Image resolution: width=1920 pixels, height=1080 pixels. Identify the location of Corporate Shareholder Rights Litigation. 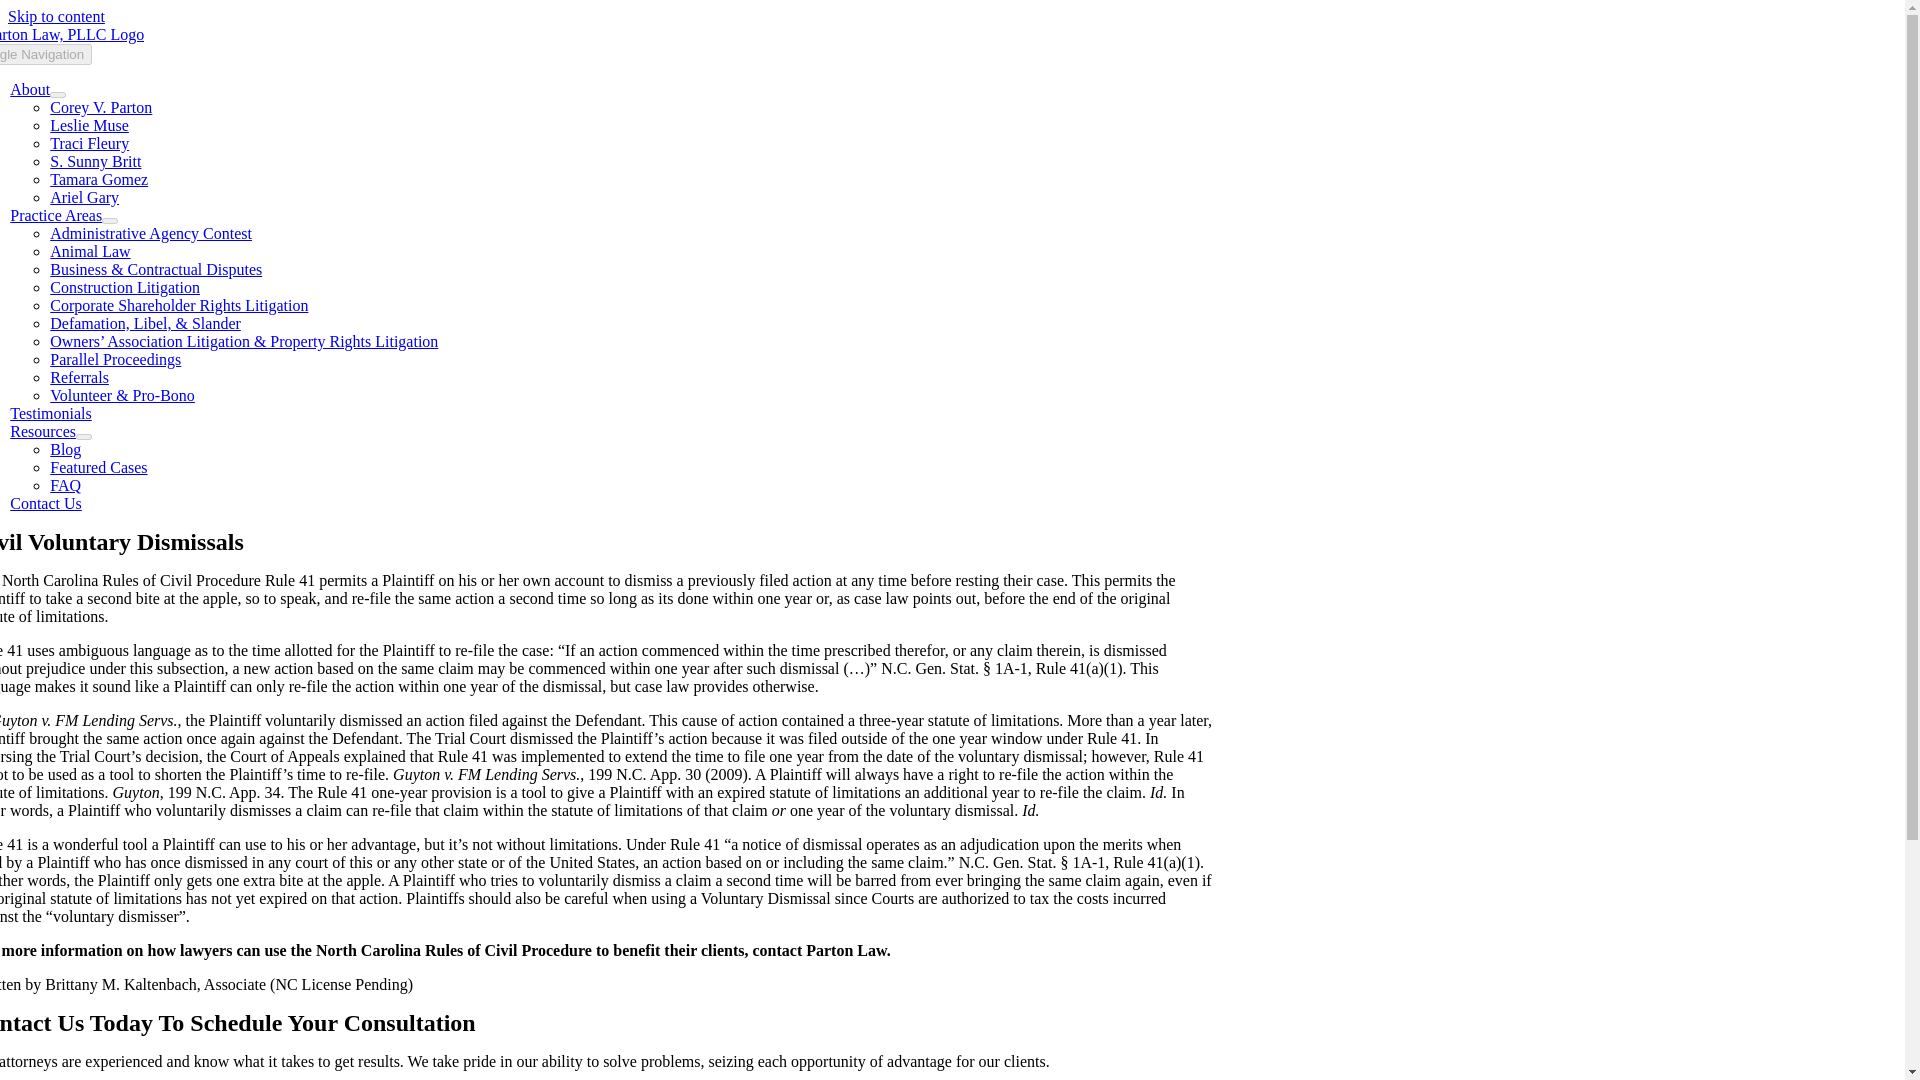
(178, 306).